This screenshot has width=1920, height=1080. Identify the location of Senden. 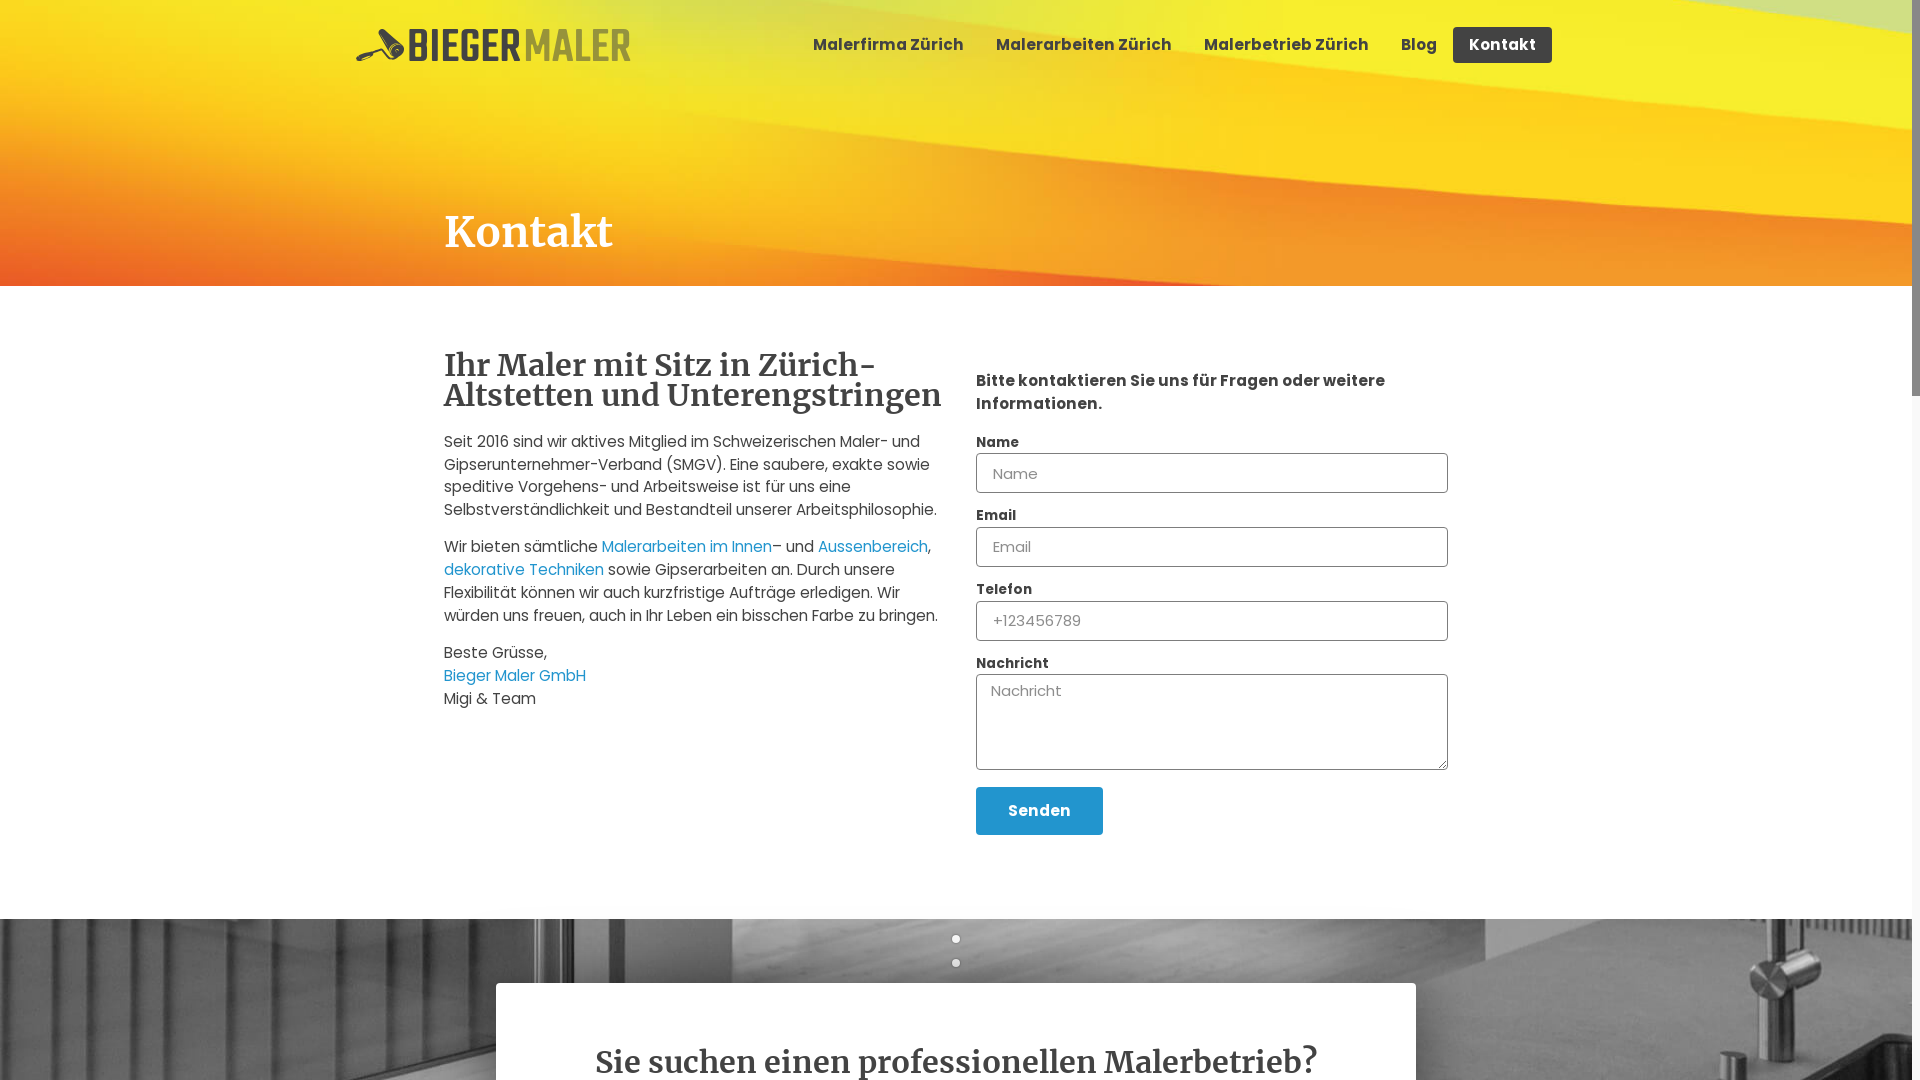
(1040, 810).